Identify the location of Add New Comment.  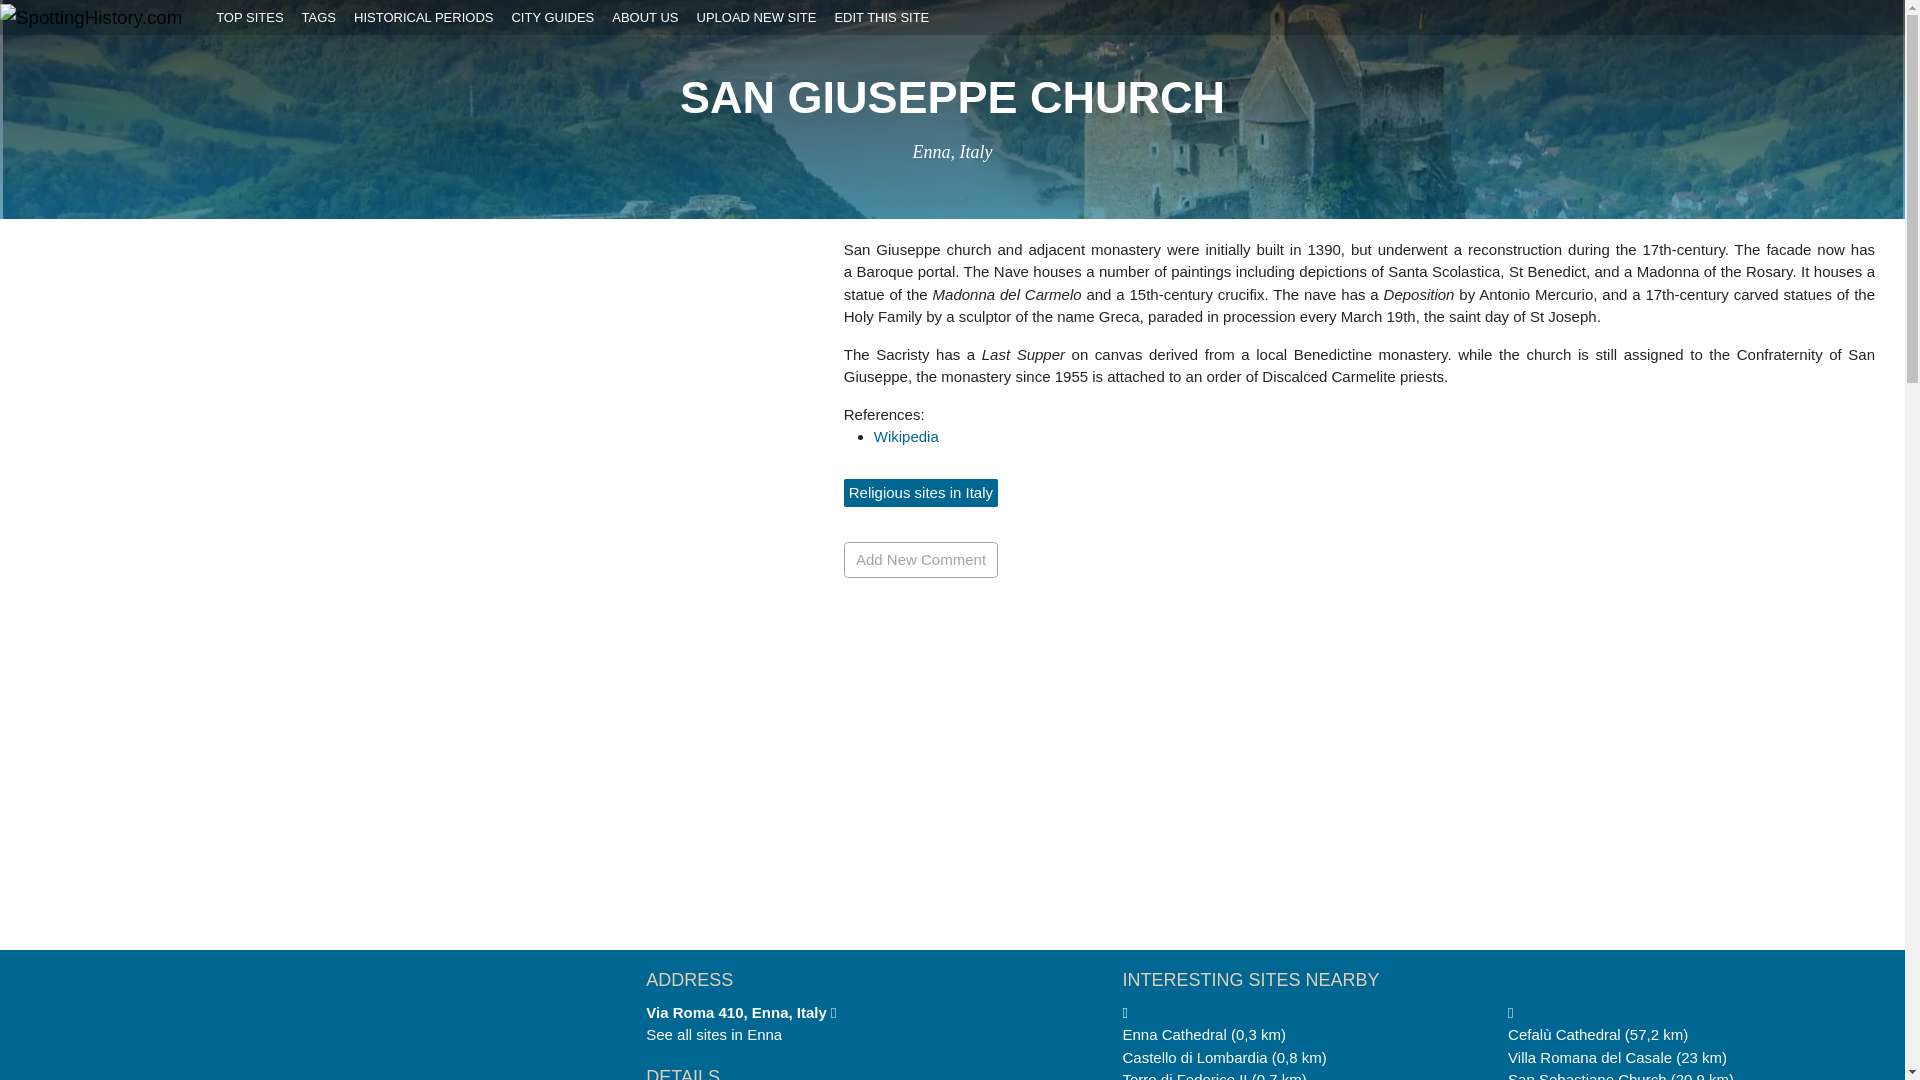
(921, 560).